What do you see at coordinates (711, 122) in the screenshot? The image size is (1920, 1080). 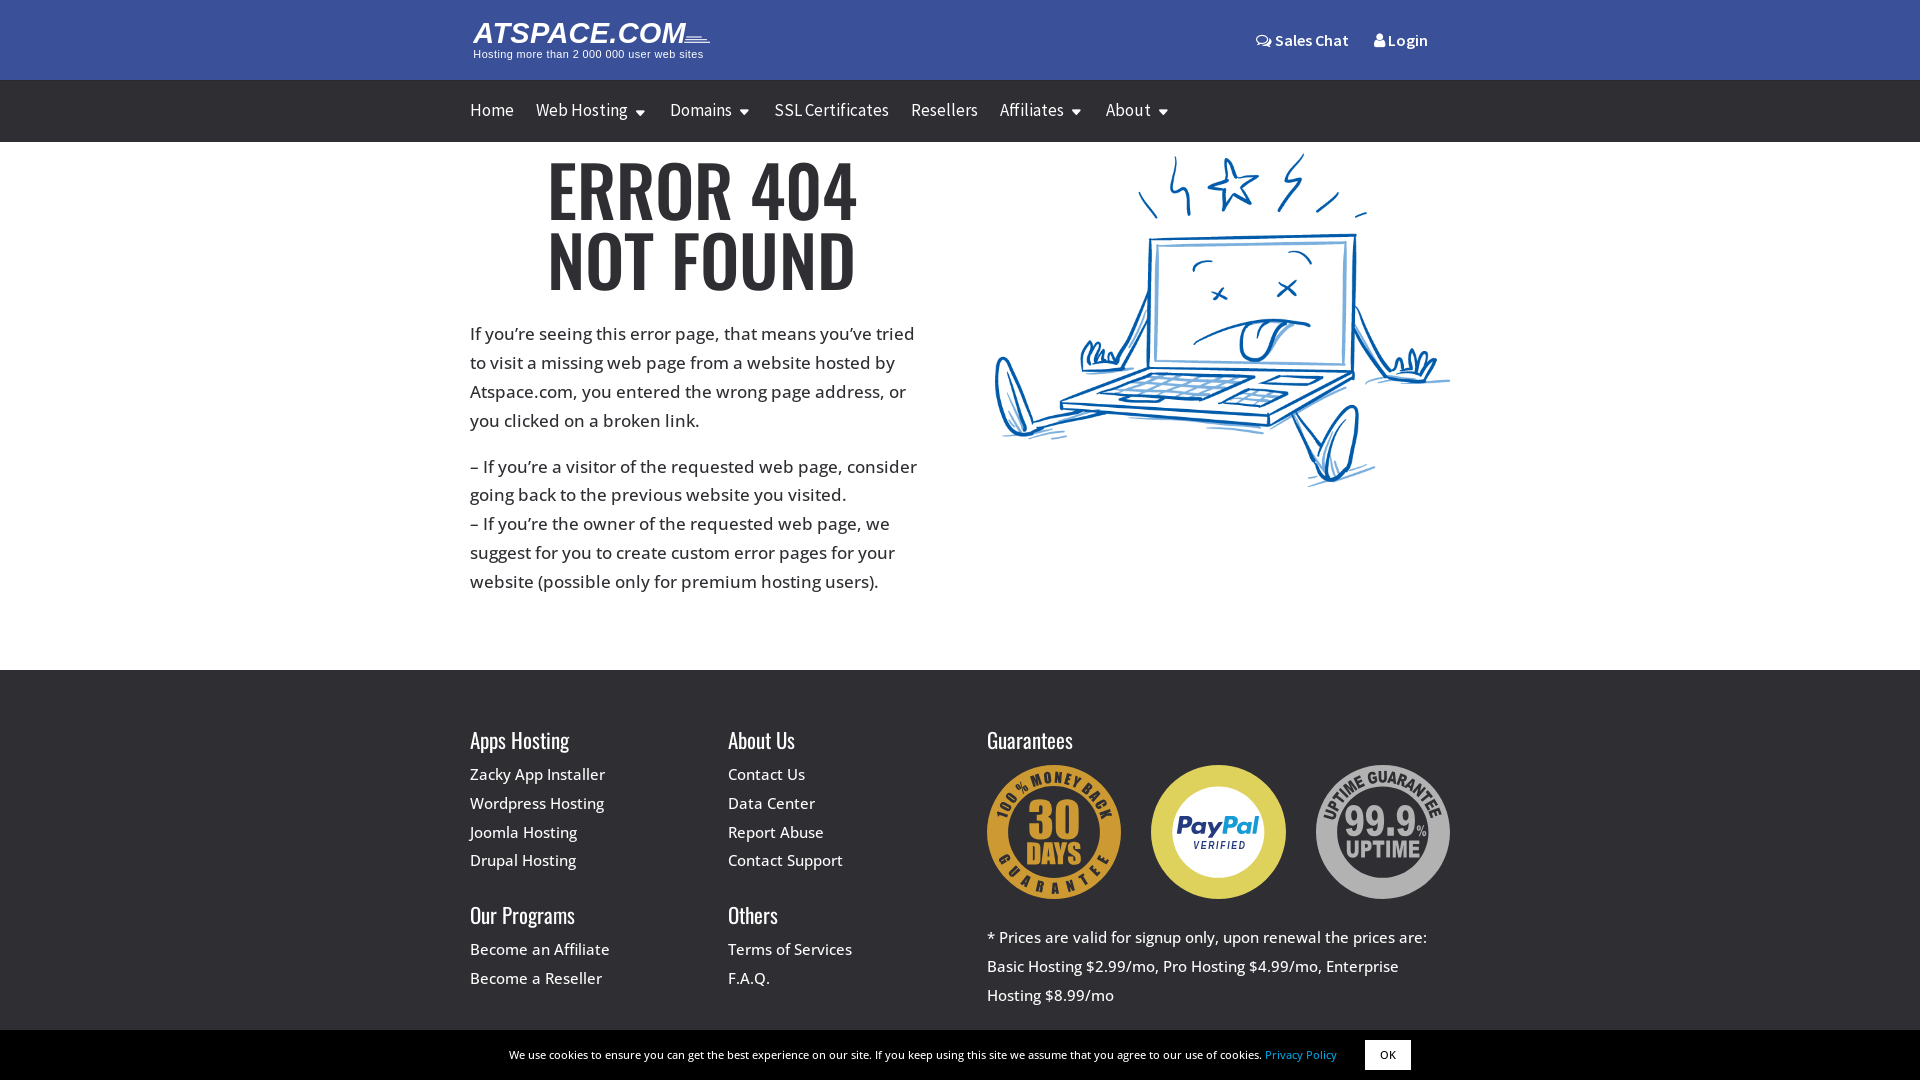 I see `Domains` at bounding box center [711, 122].